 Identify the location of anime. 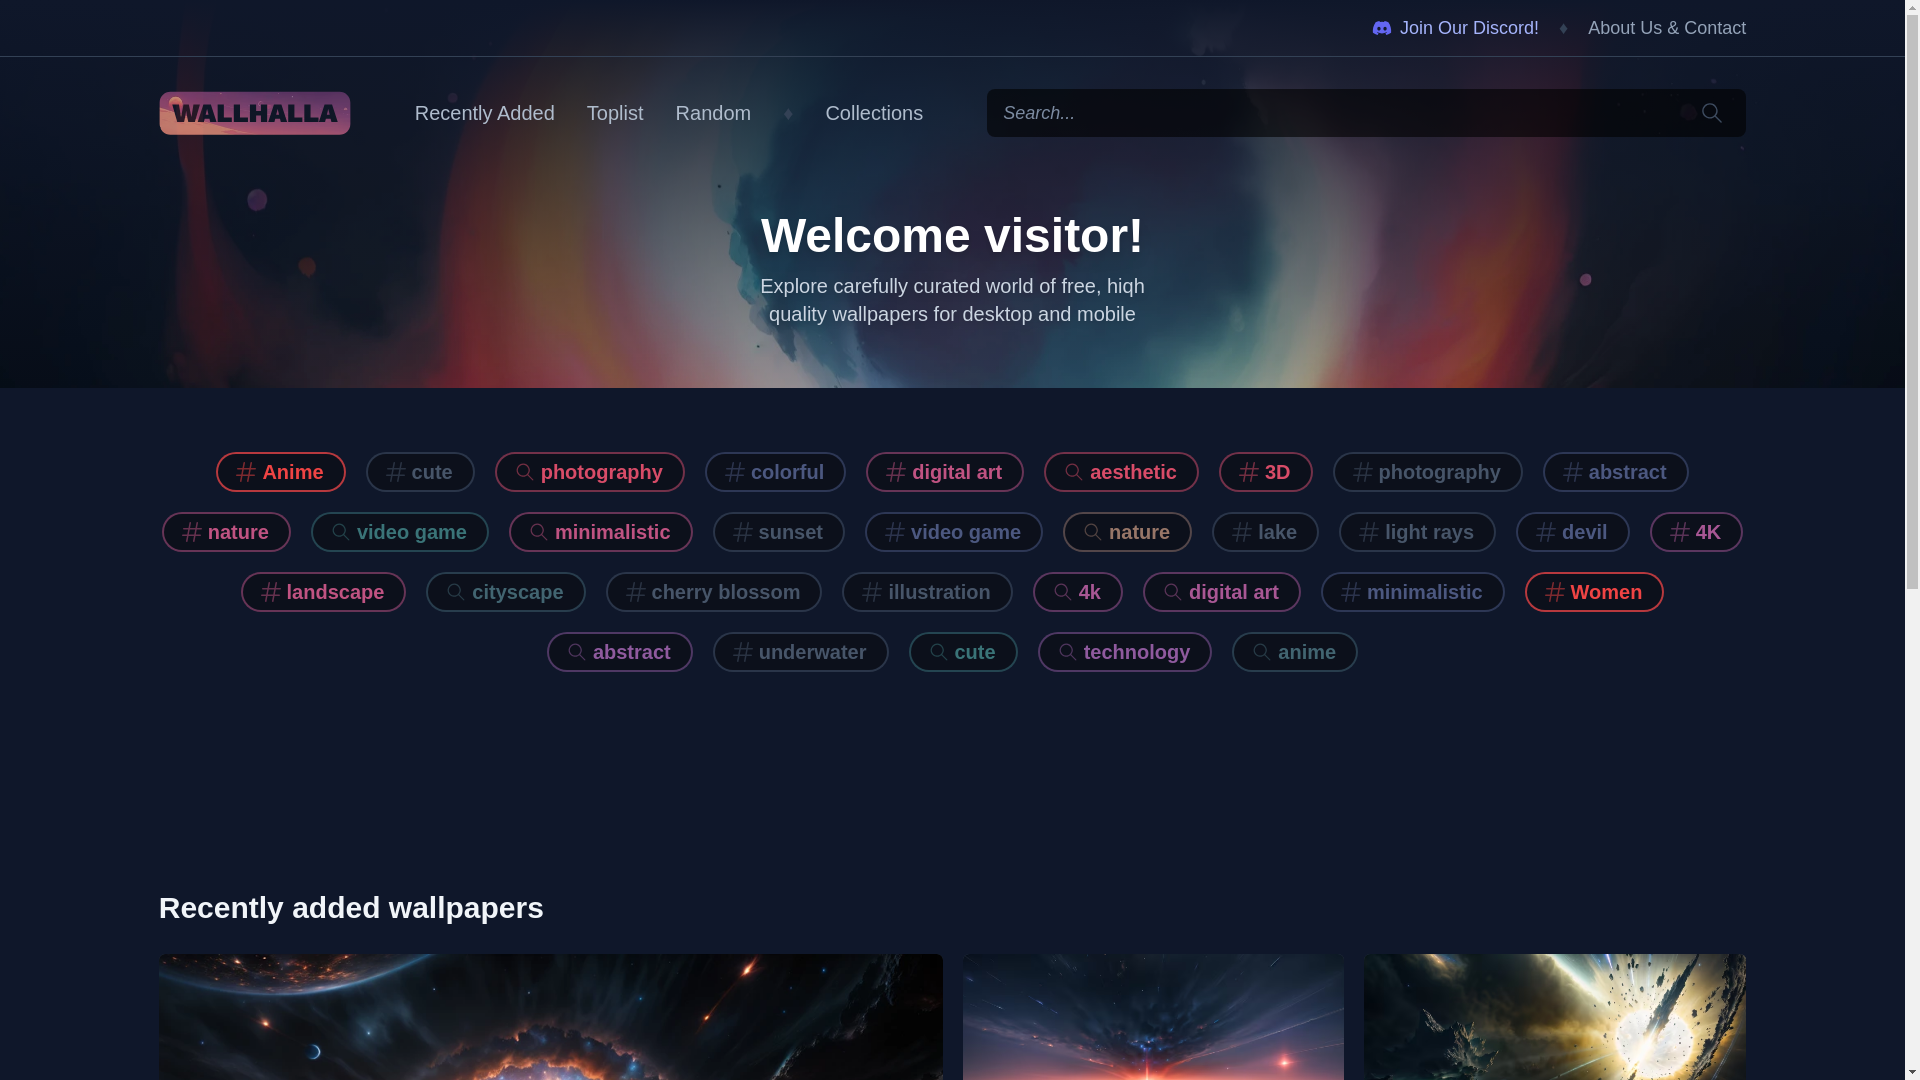
(1295, 652).